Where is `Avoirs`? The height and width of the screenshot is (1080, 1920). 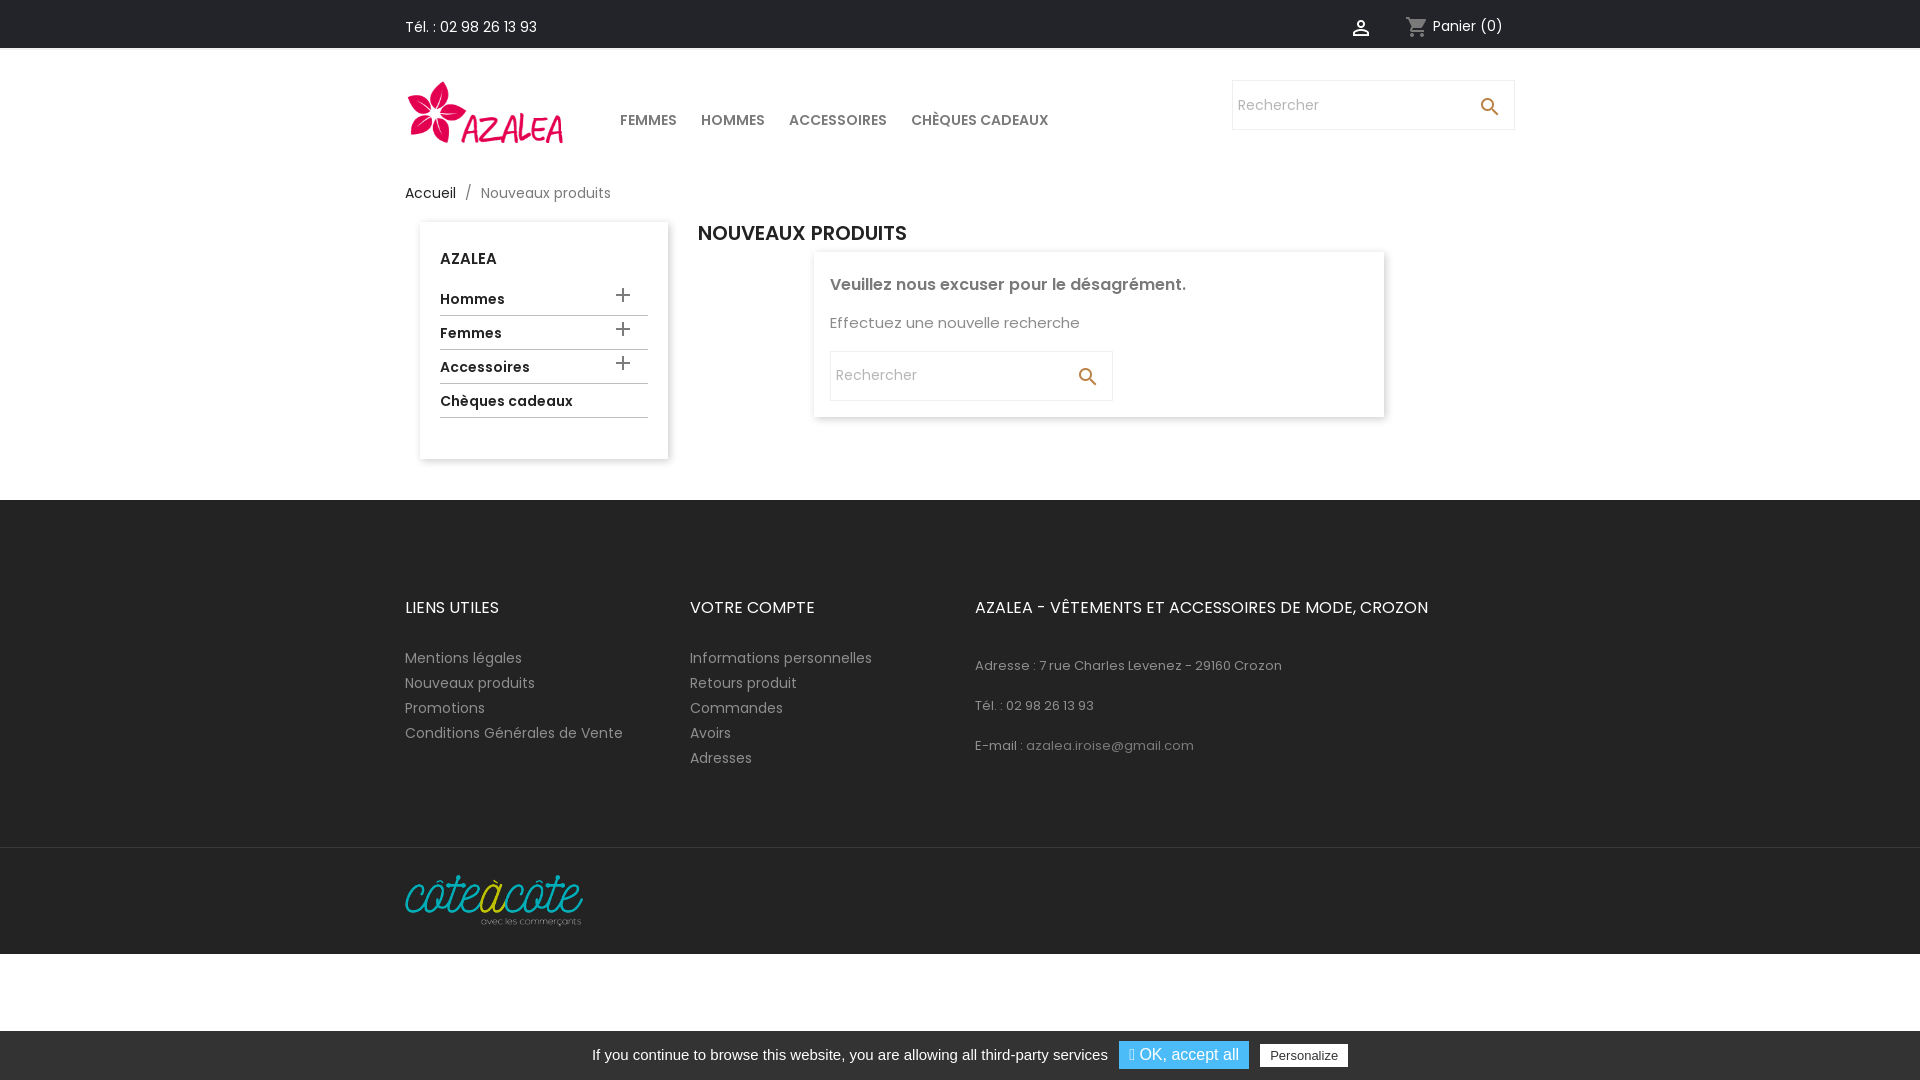
Avoirs is located at coordinates (710, 733).